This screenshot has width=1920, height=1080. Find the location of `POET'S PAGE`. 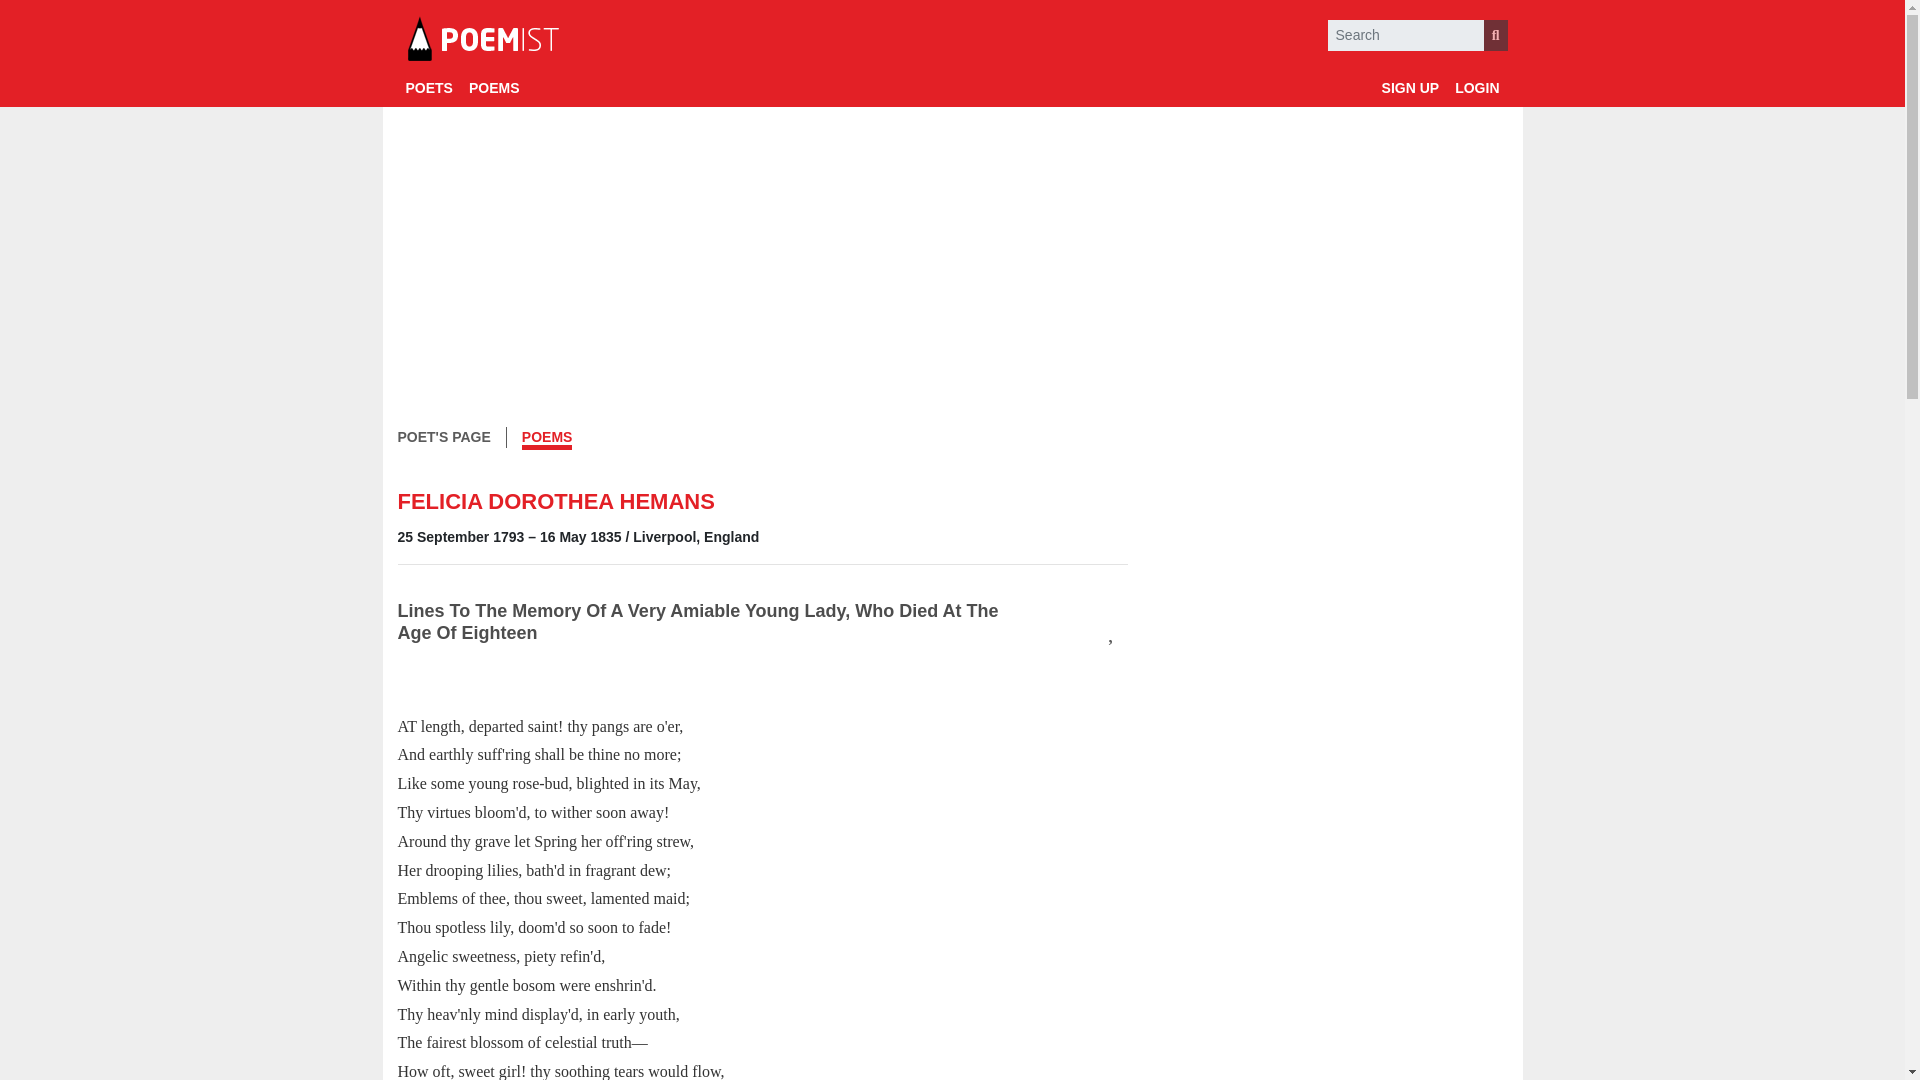

POET'S PAGE is located at coordinates (444, 436).